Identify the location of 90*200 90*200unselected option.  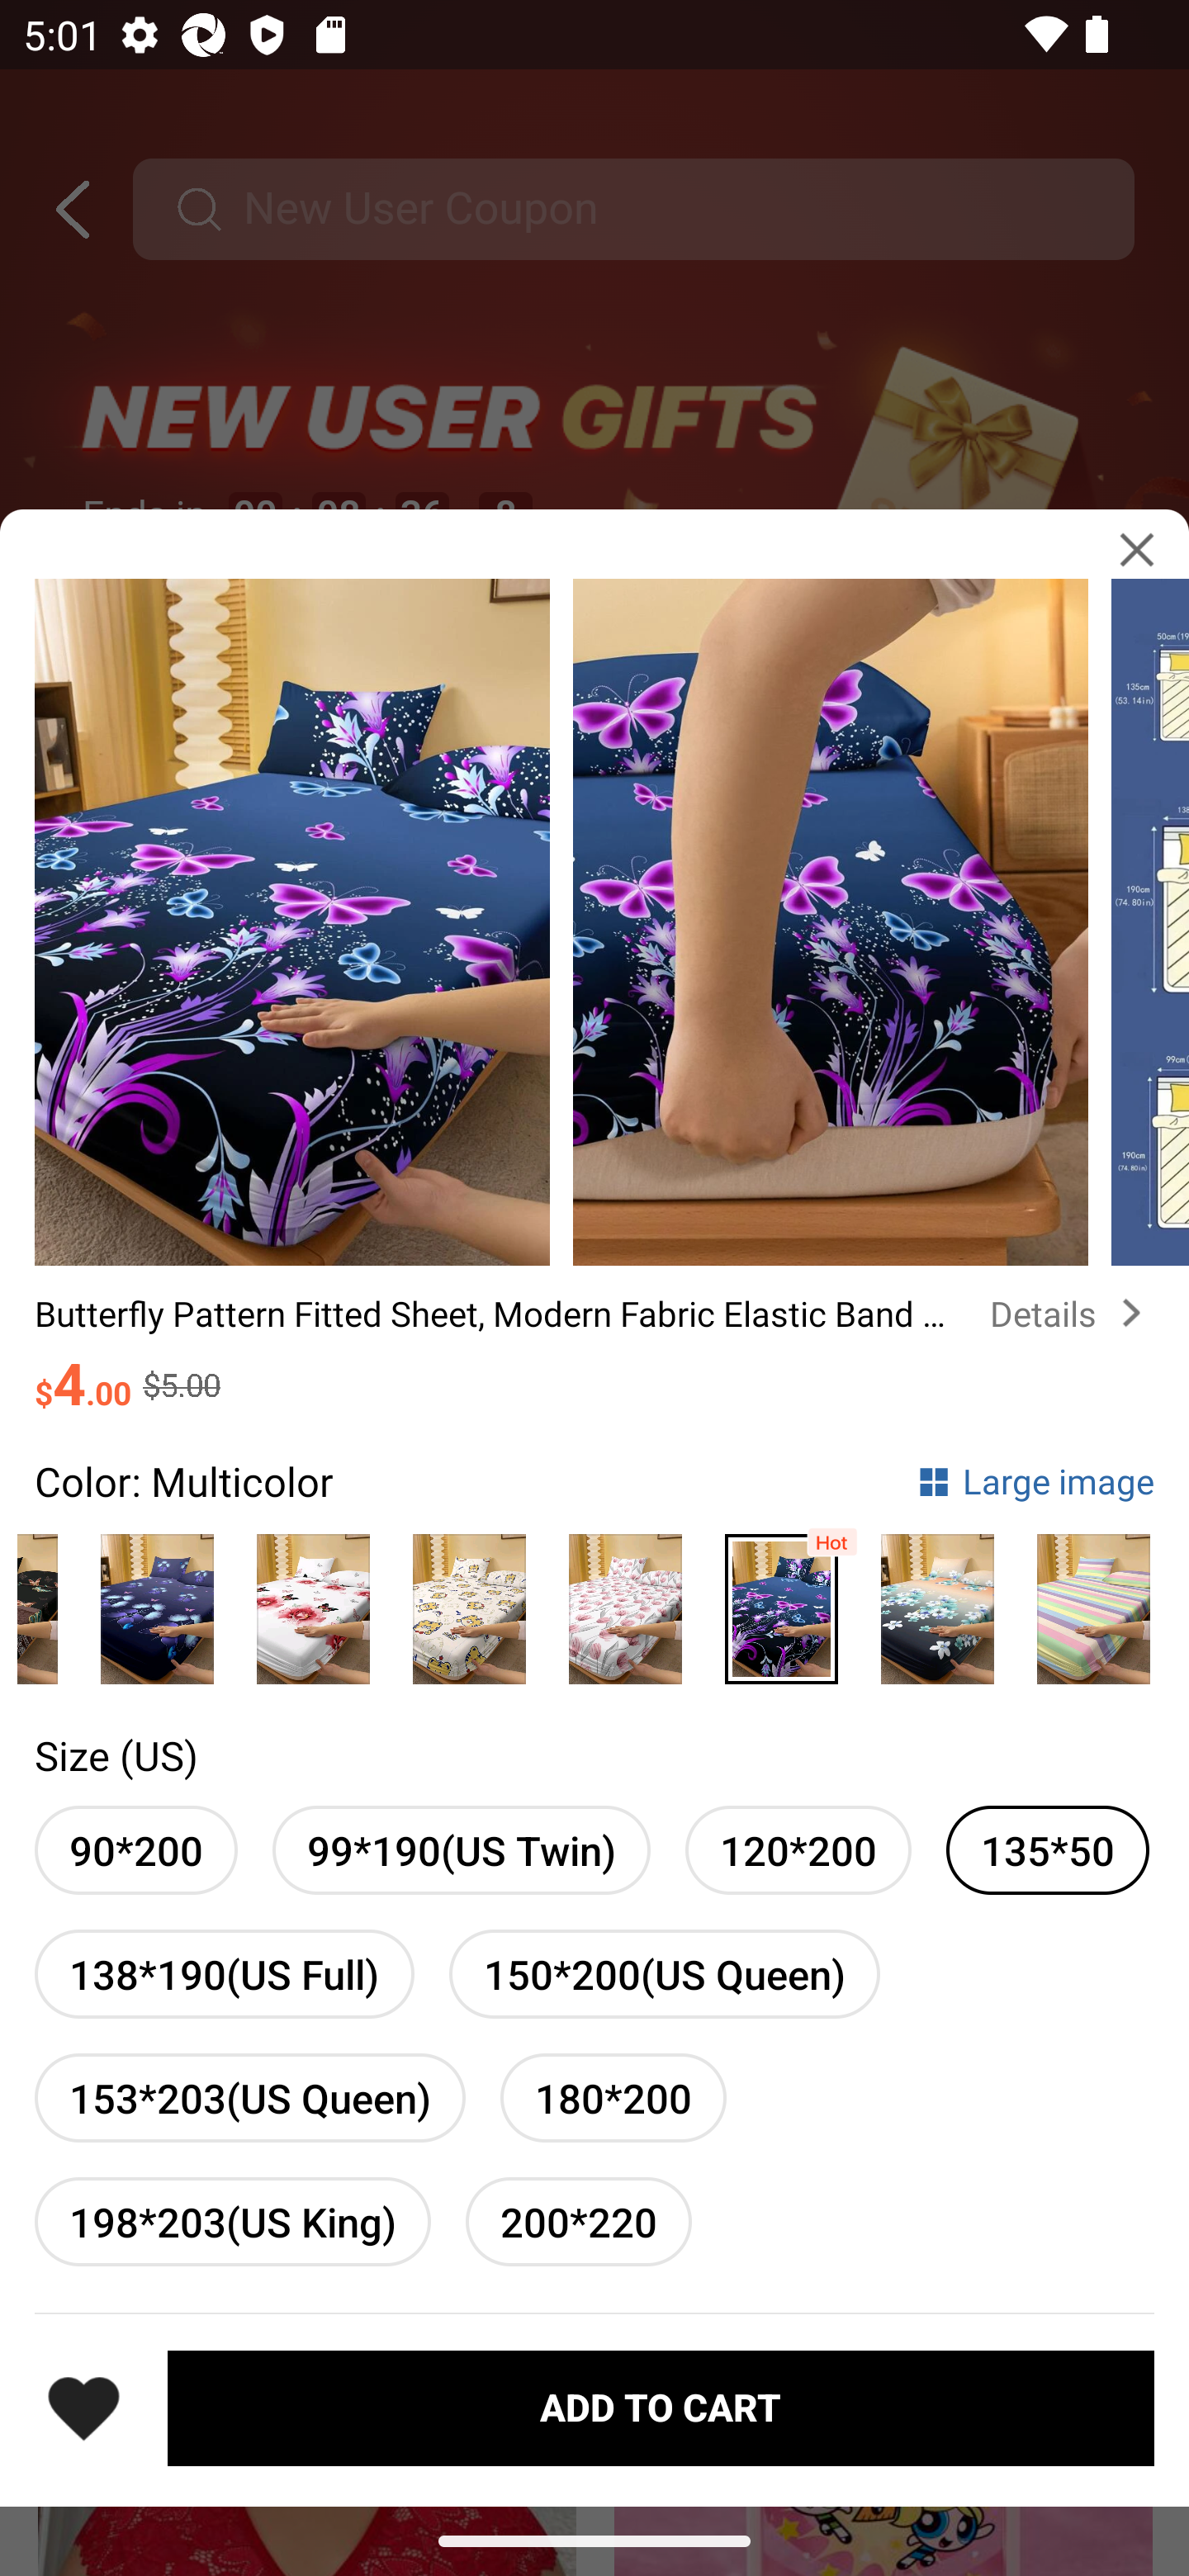
(135, 1851).